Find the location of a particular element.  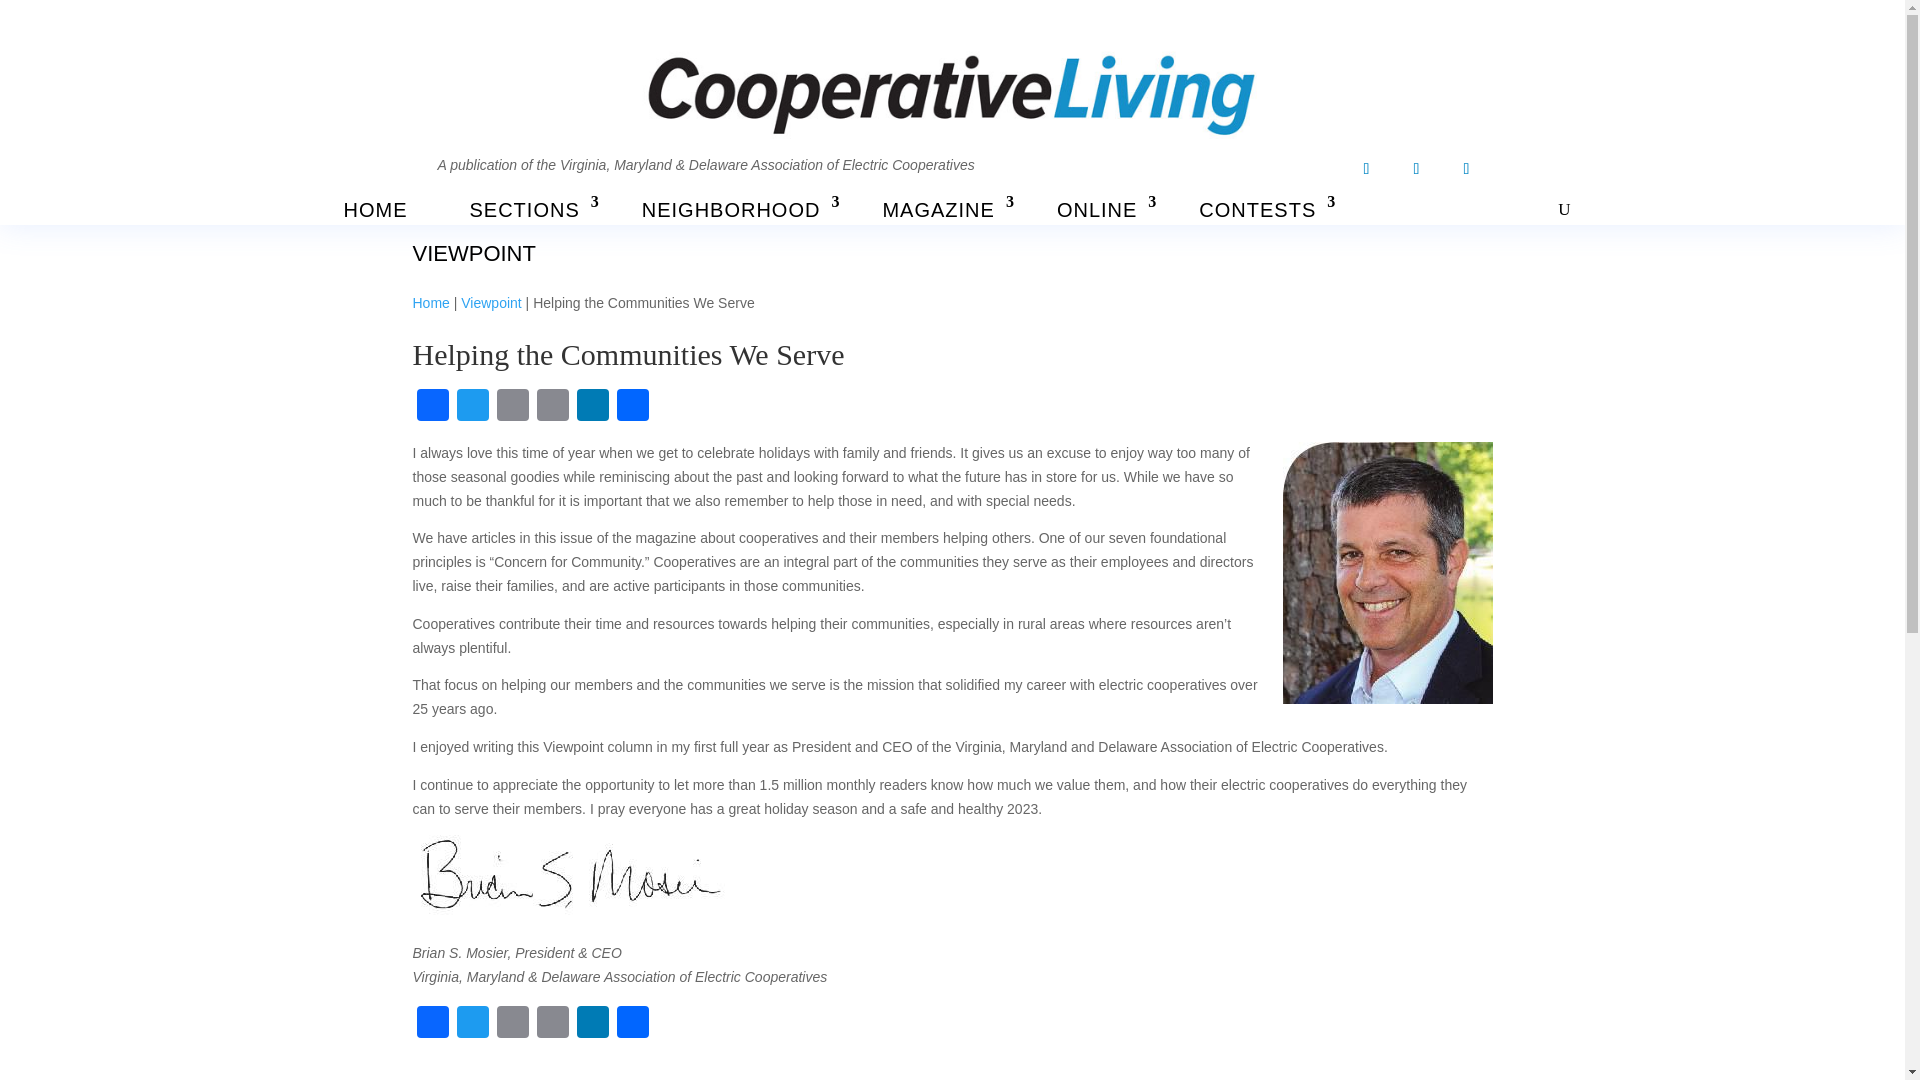

NEIGHBORHOOD is located at coordinates (731, 210).